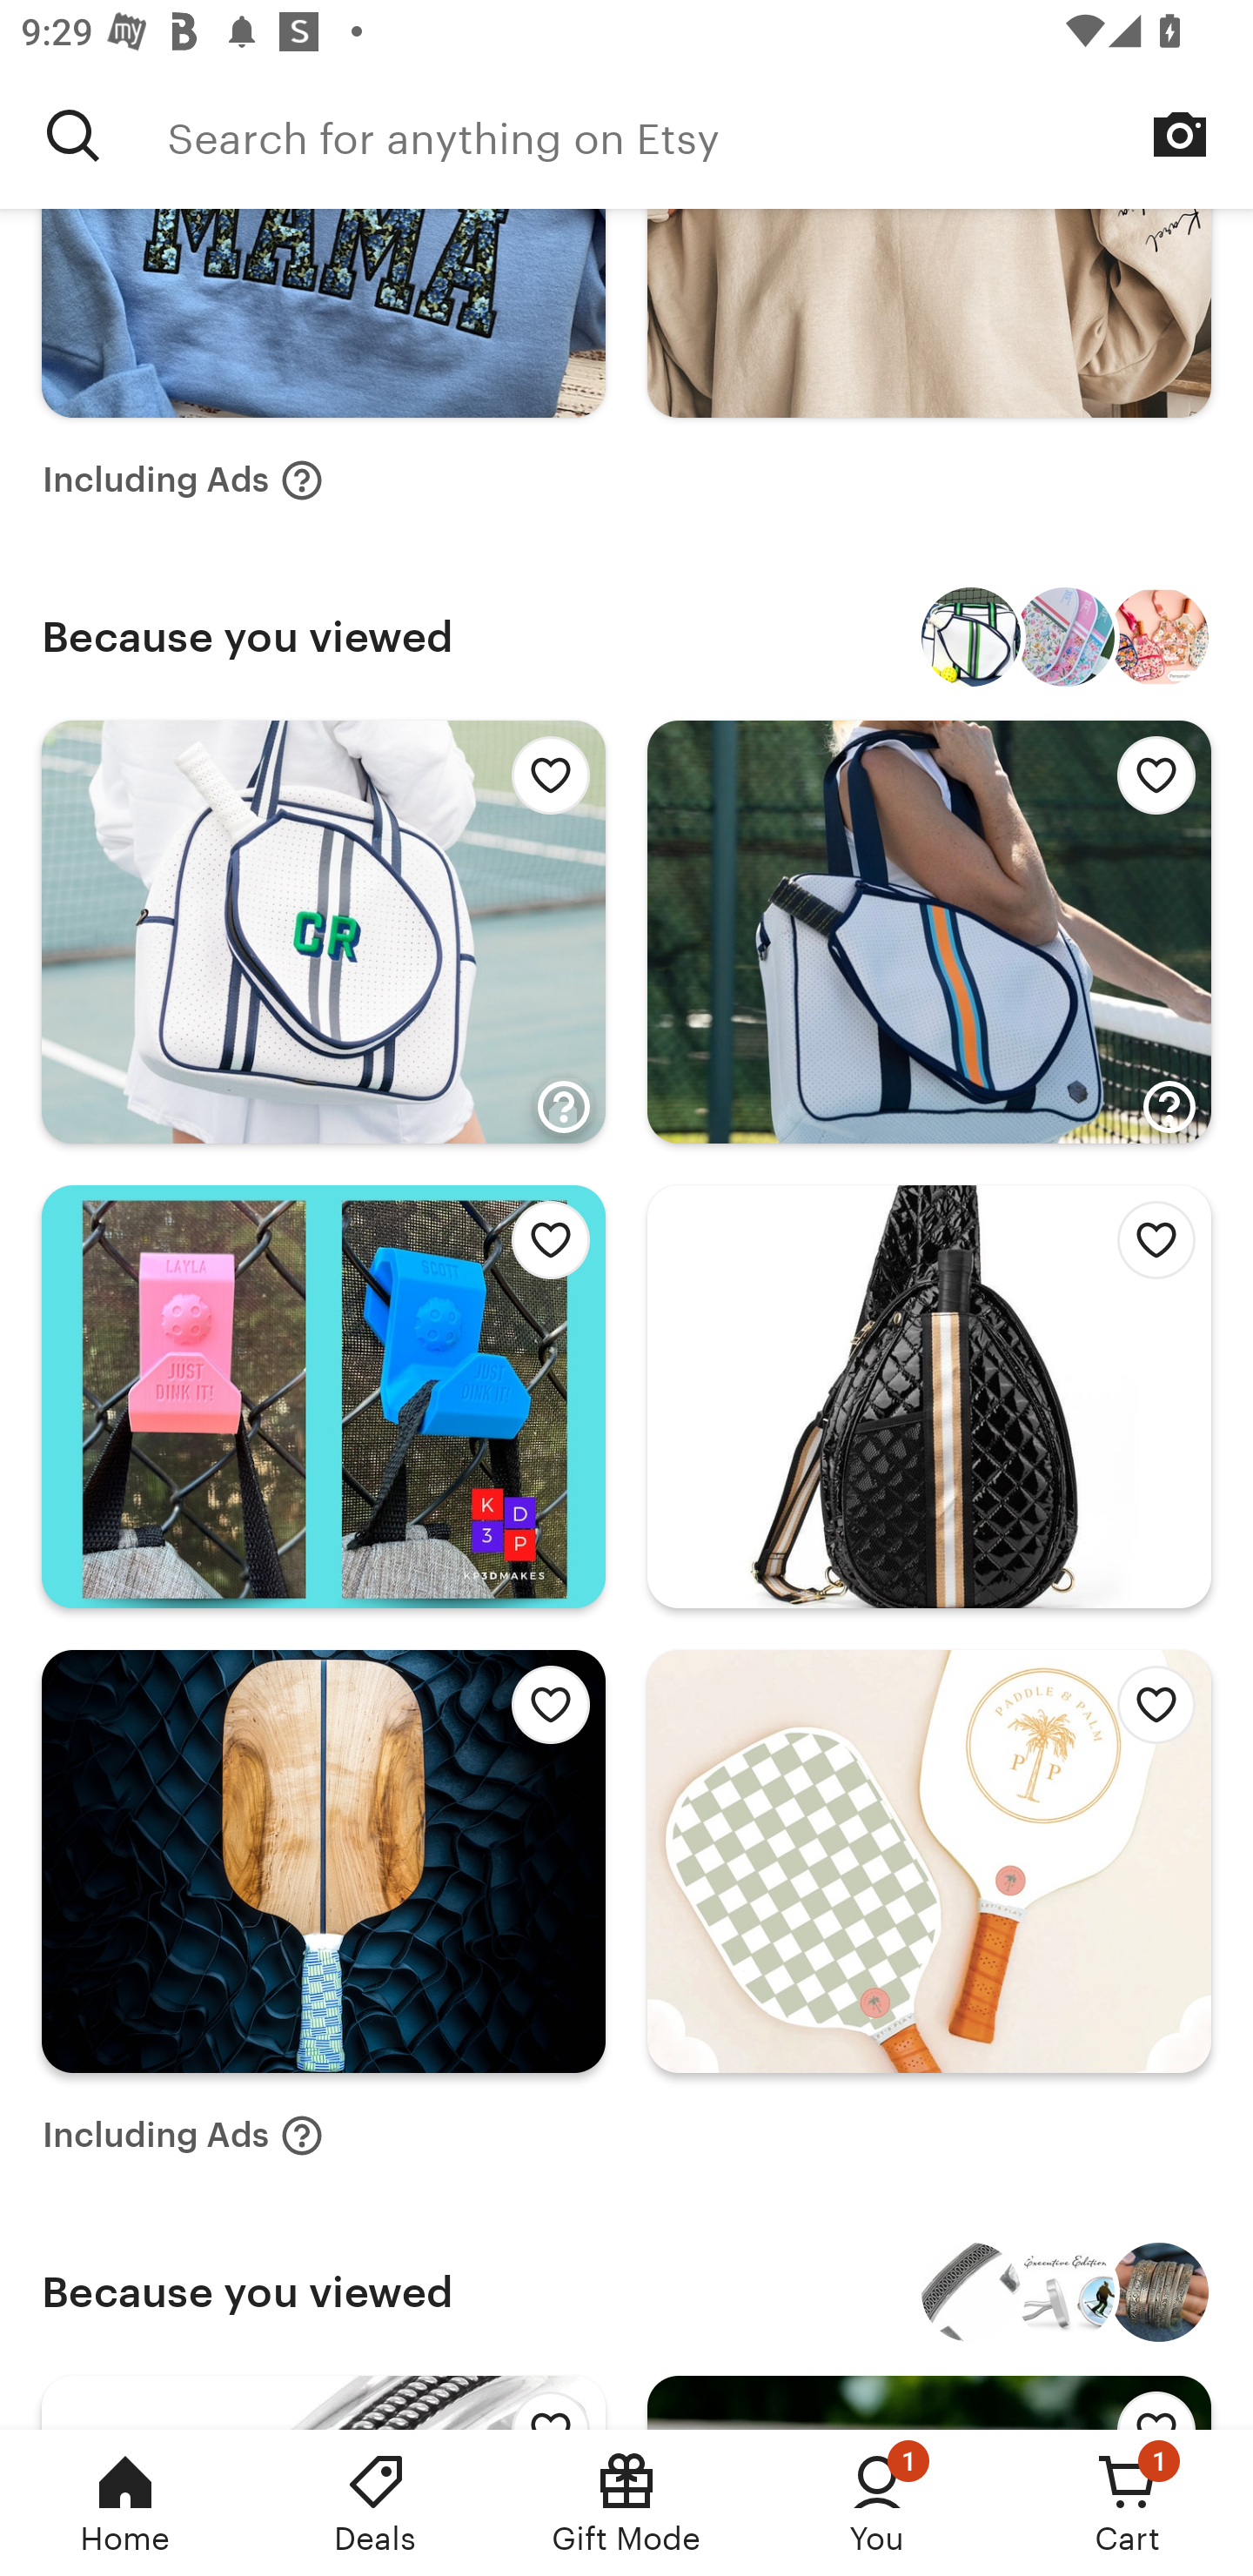 This screenshot has width=1253, height=2576. Describe the element at coordinates (877, 2503) in the screenshot. I see `You, 1 new notification You` at that location.